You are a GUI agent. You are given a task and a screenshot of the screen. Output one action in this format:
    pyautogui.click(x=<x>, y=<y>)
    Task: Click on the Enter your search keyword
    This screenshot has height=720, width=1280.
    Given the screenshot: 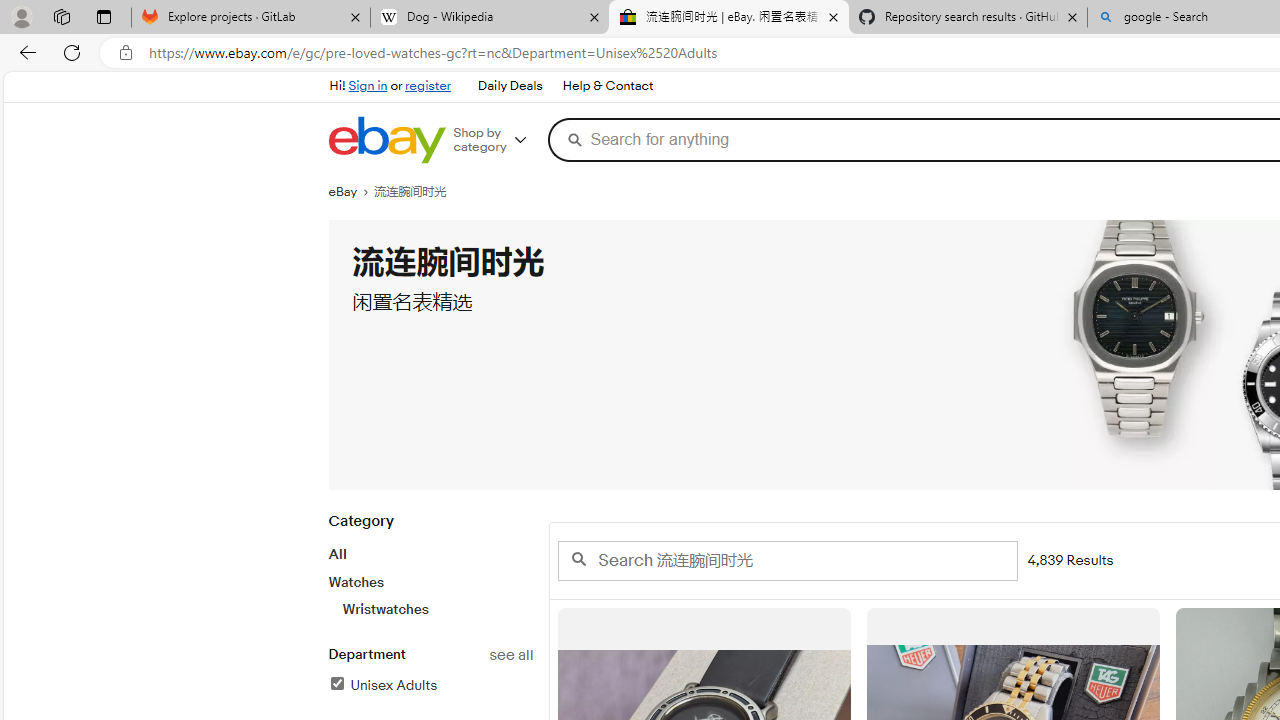 What is the action you would take?
    pyautogui.click(x=786, y=560)
    